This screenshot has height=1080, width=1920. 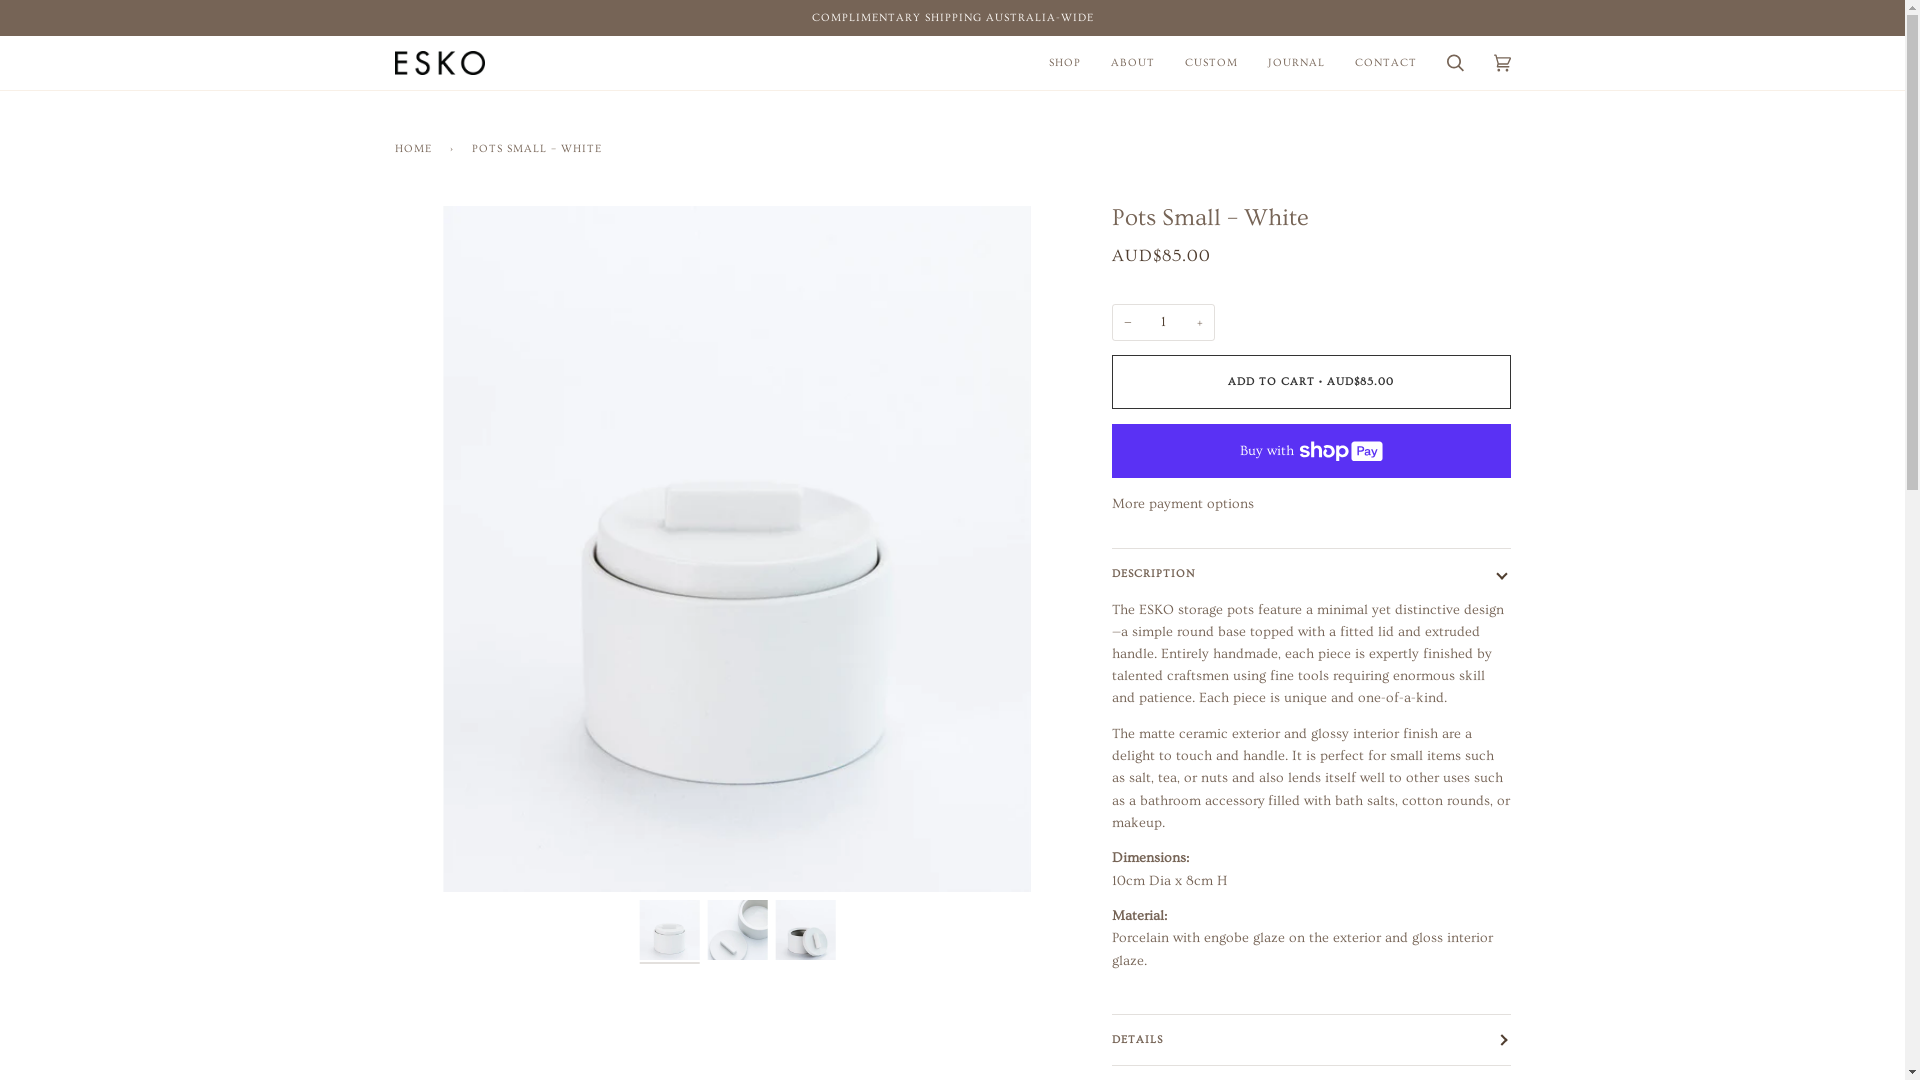 I want to click on DETAILS, so click(x=1312, y=1040).